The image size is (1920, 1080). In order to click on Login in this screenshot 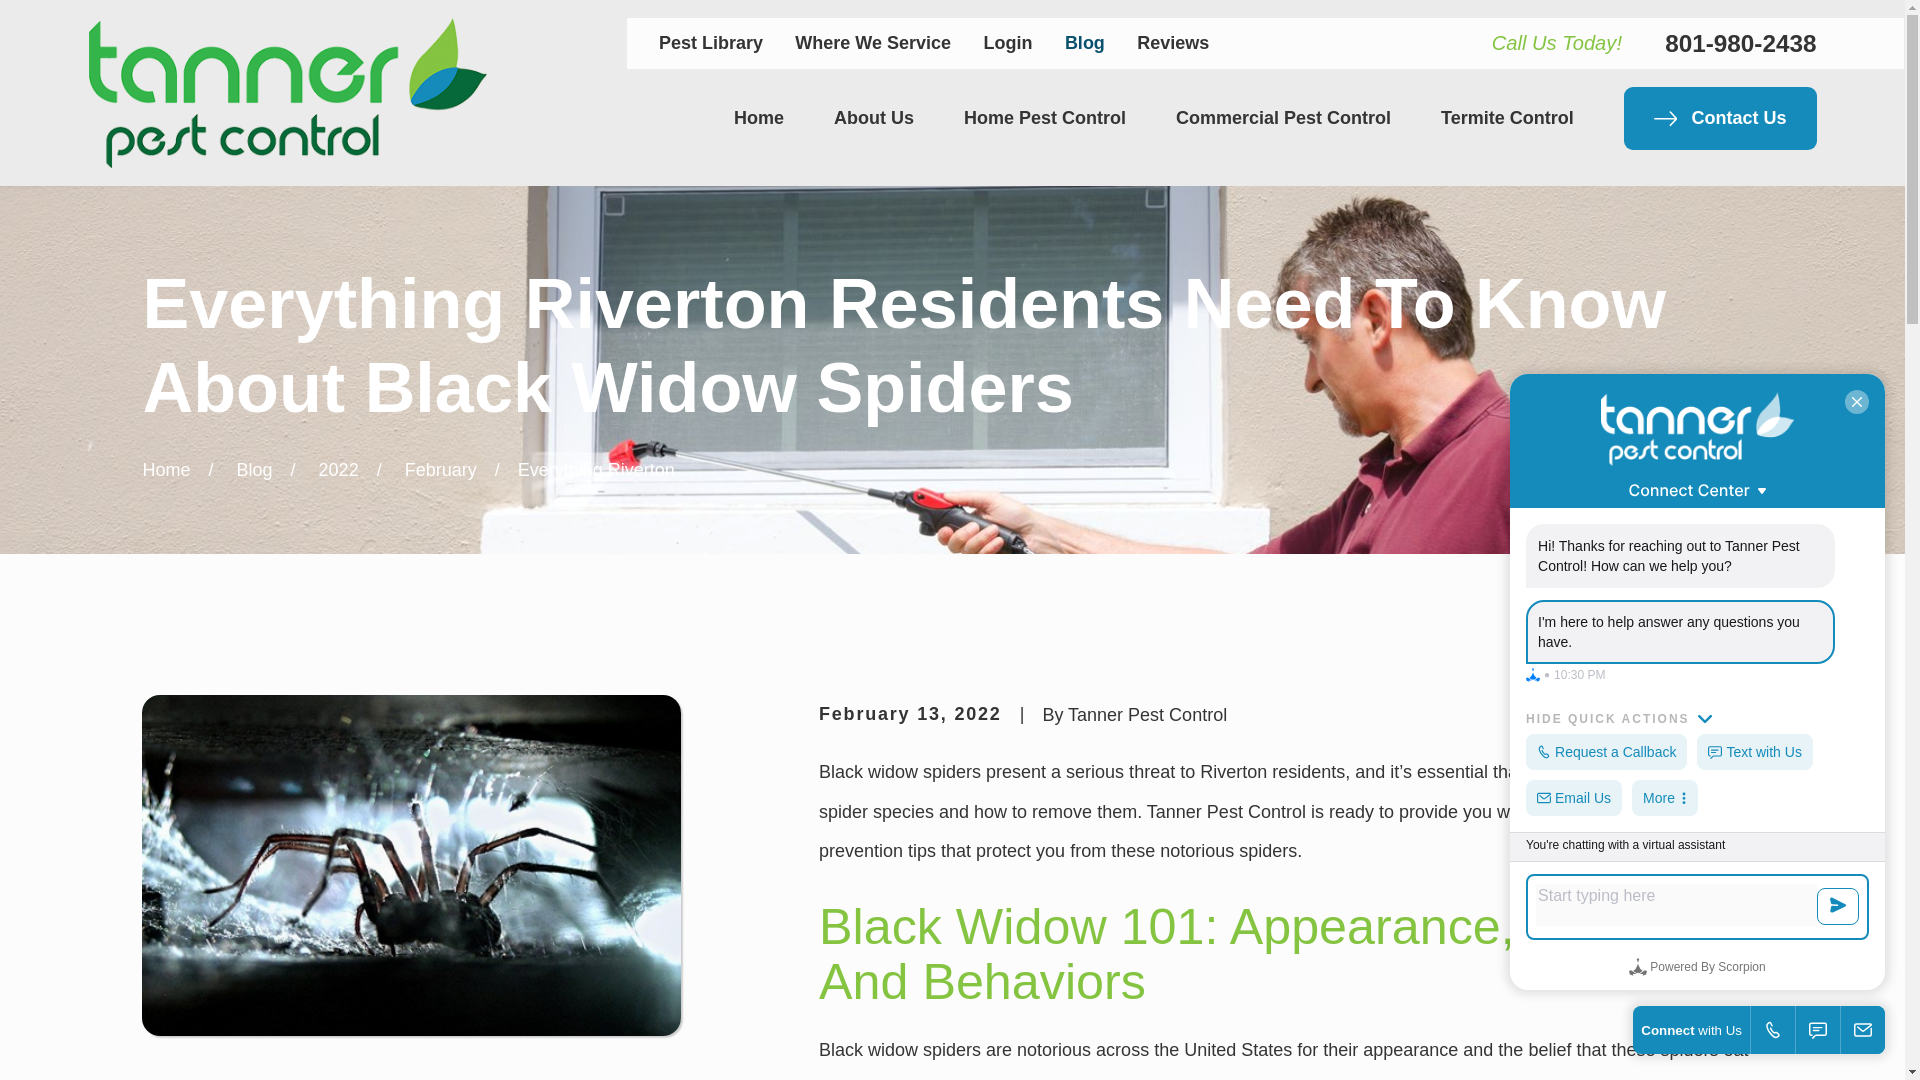, I will do `click(1008, 42)`.